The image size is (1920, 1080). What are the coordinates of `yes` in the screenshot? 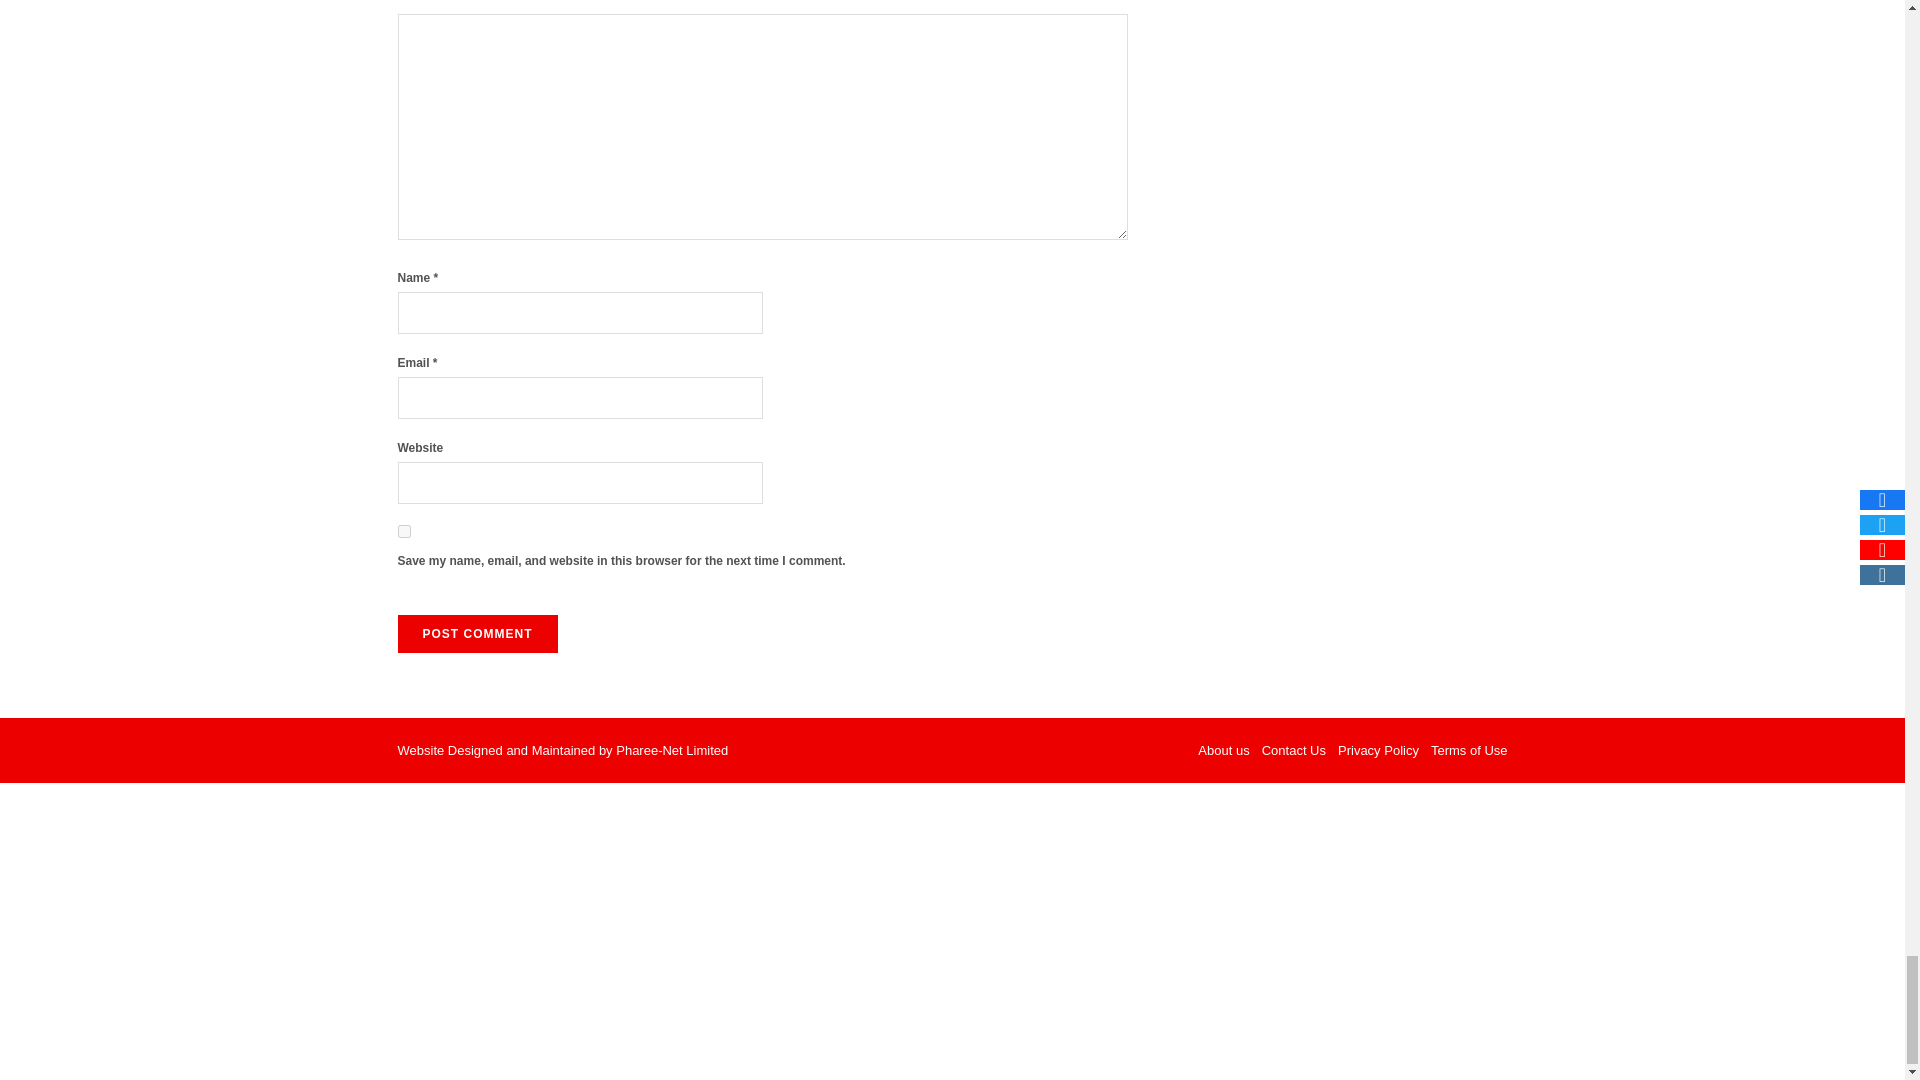 It's located at (404, 530).